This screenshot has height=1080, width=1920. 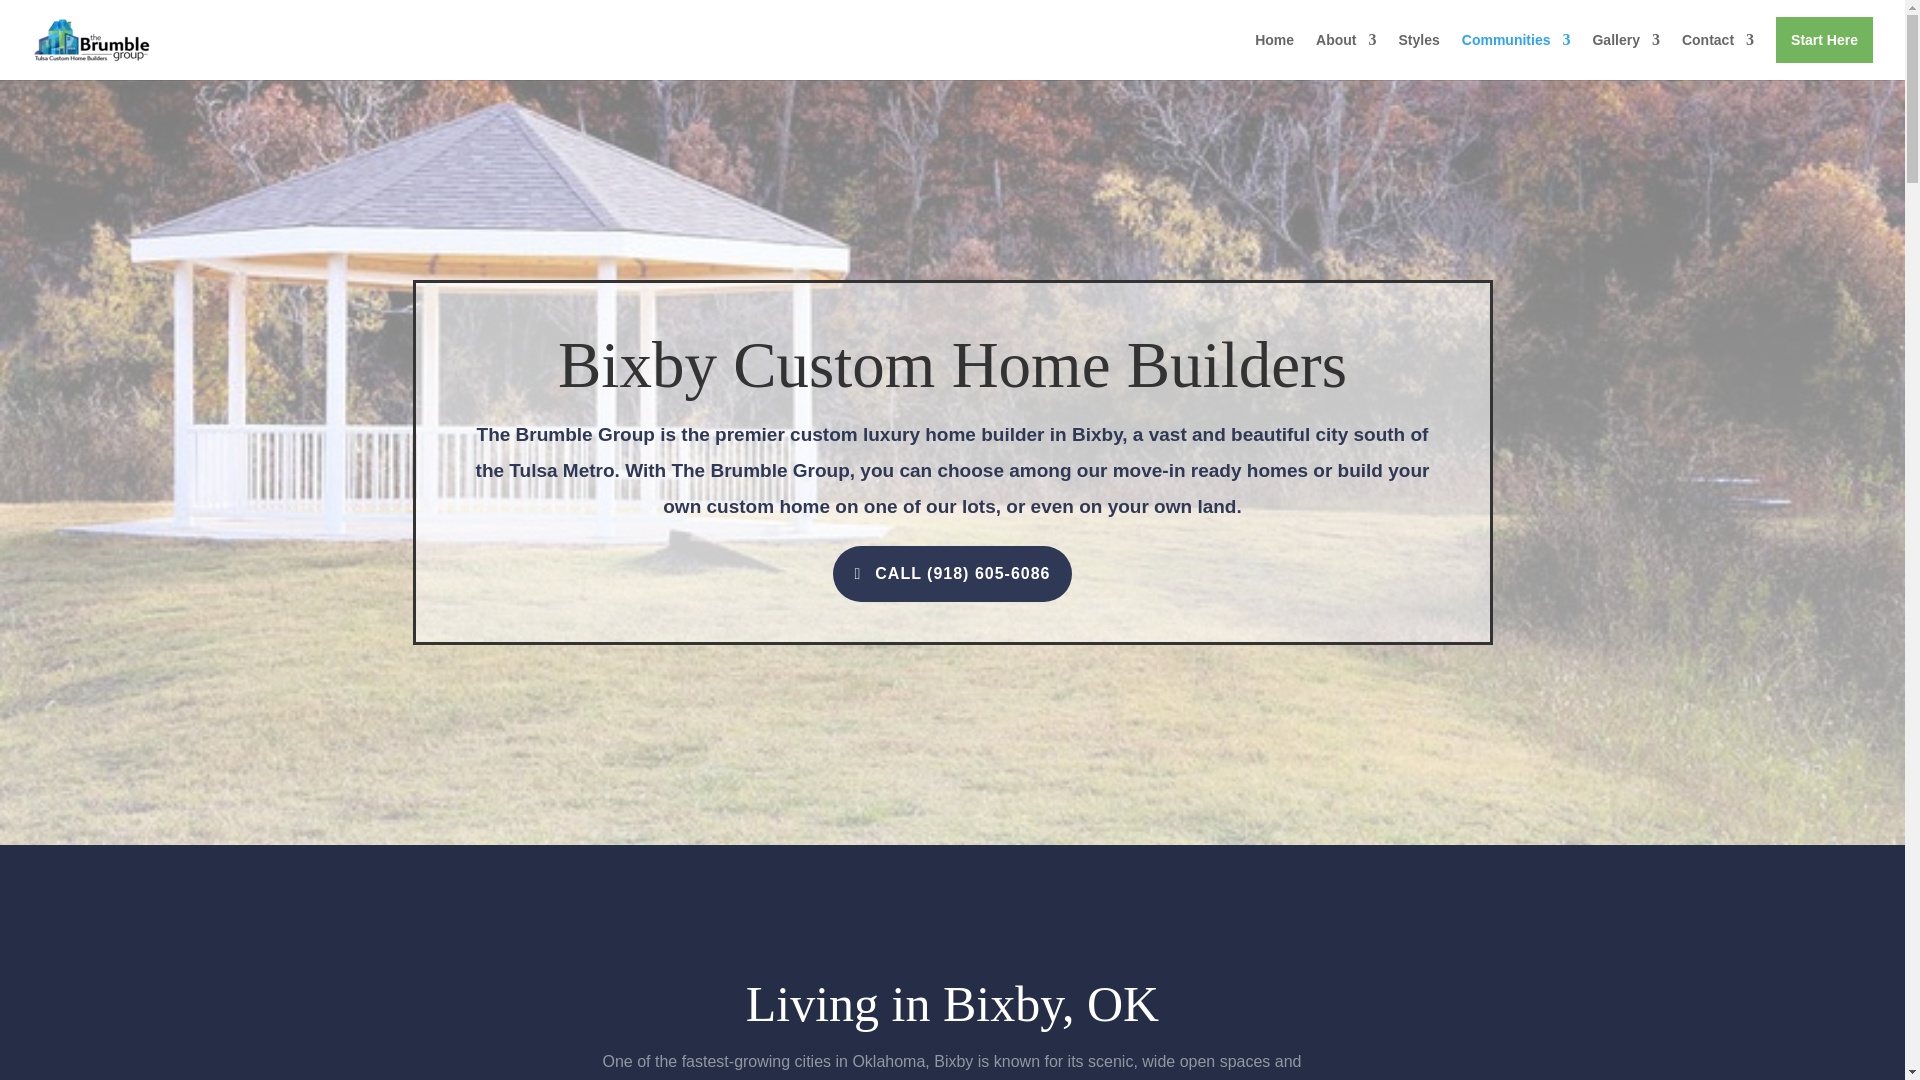 What do you see at coordinates (1824, 56) in the screenshot?
I see `Start Here` at bounding box center [1824, 56].